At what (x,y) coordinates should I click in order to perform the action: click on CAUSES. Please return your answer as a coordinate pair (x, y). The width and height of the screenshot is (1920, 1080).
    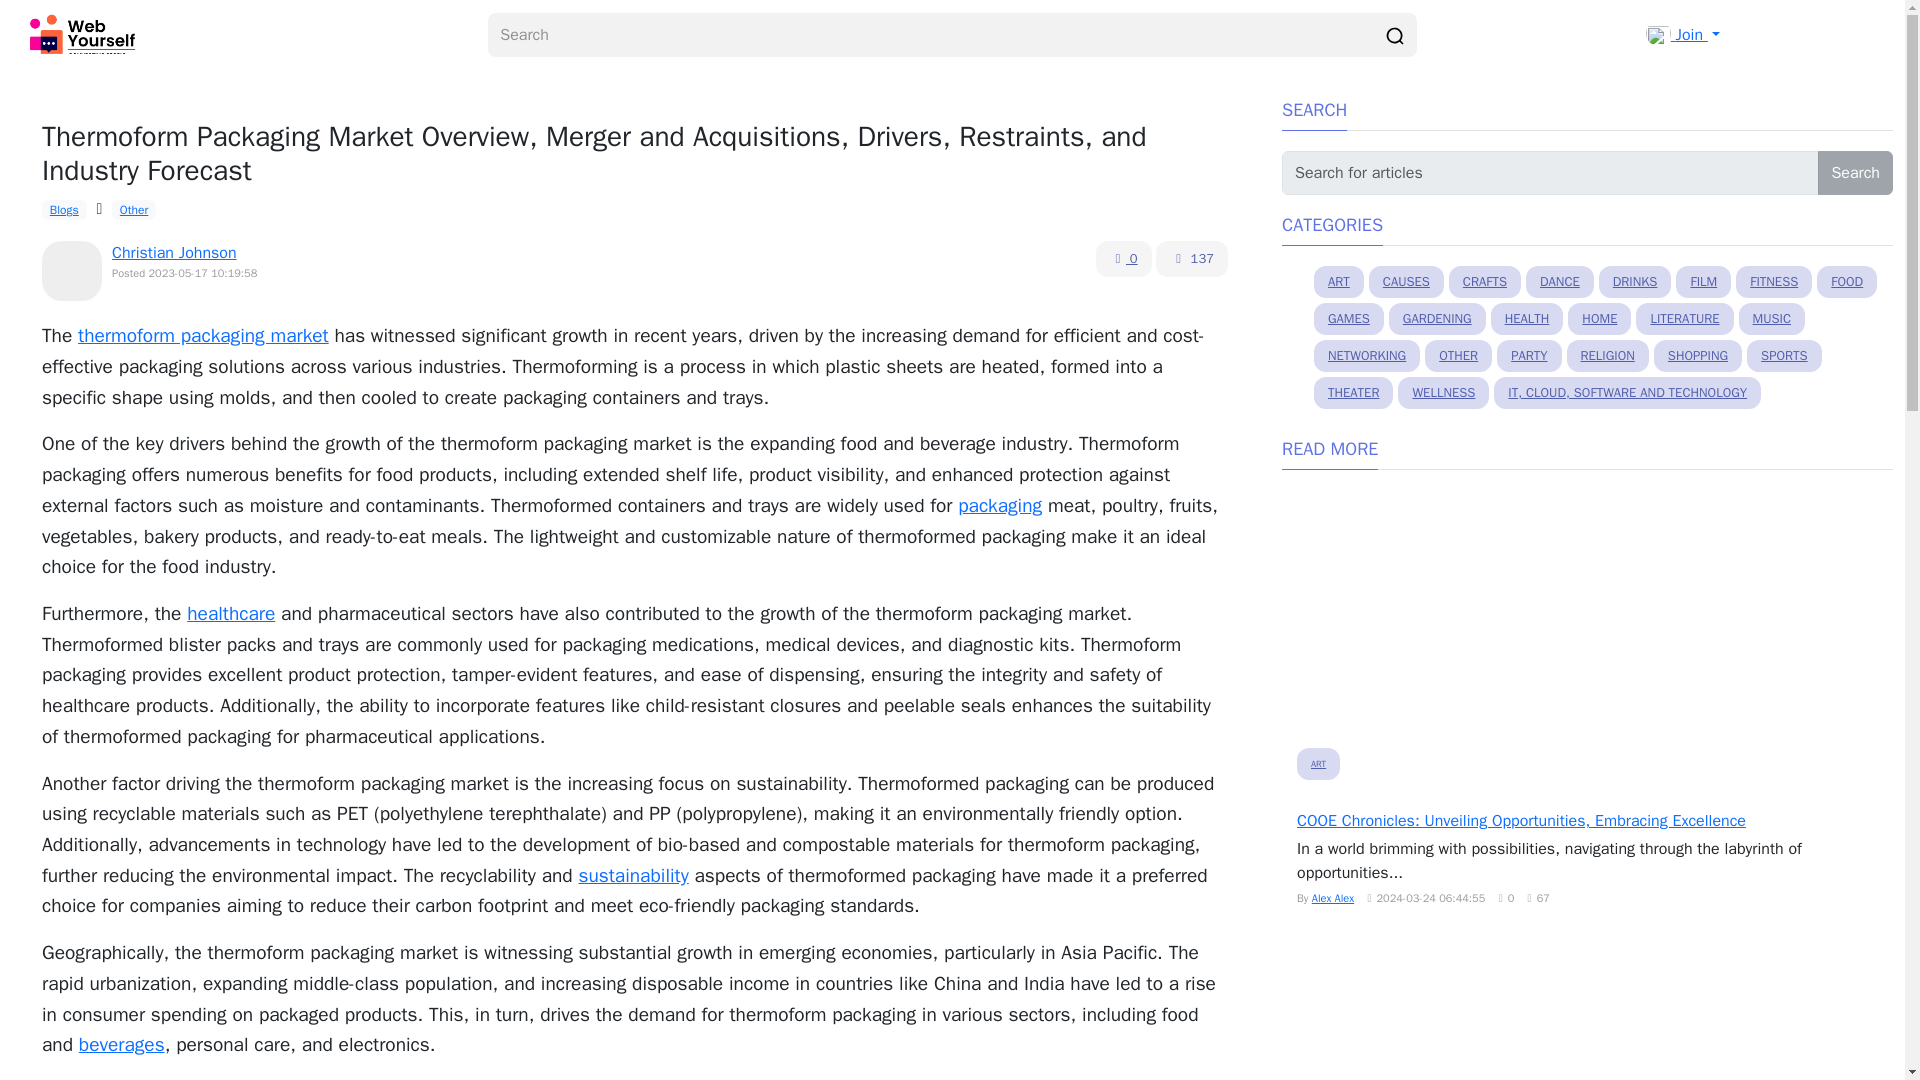
    Looking at the image, I should click on (1406, 282).